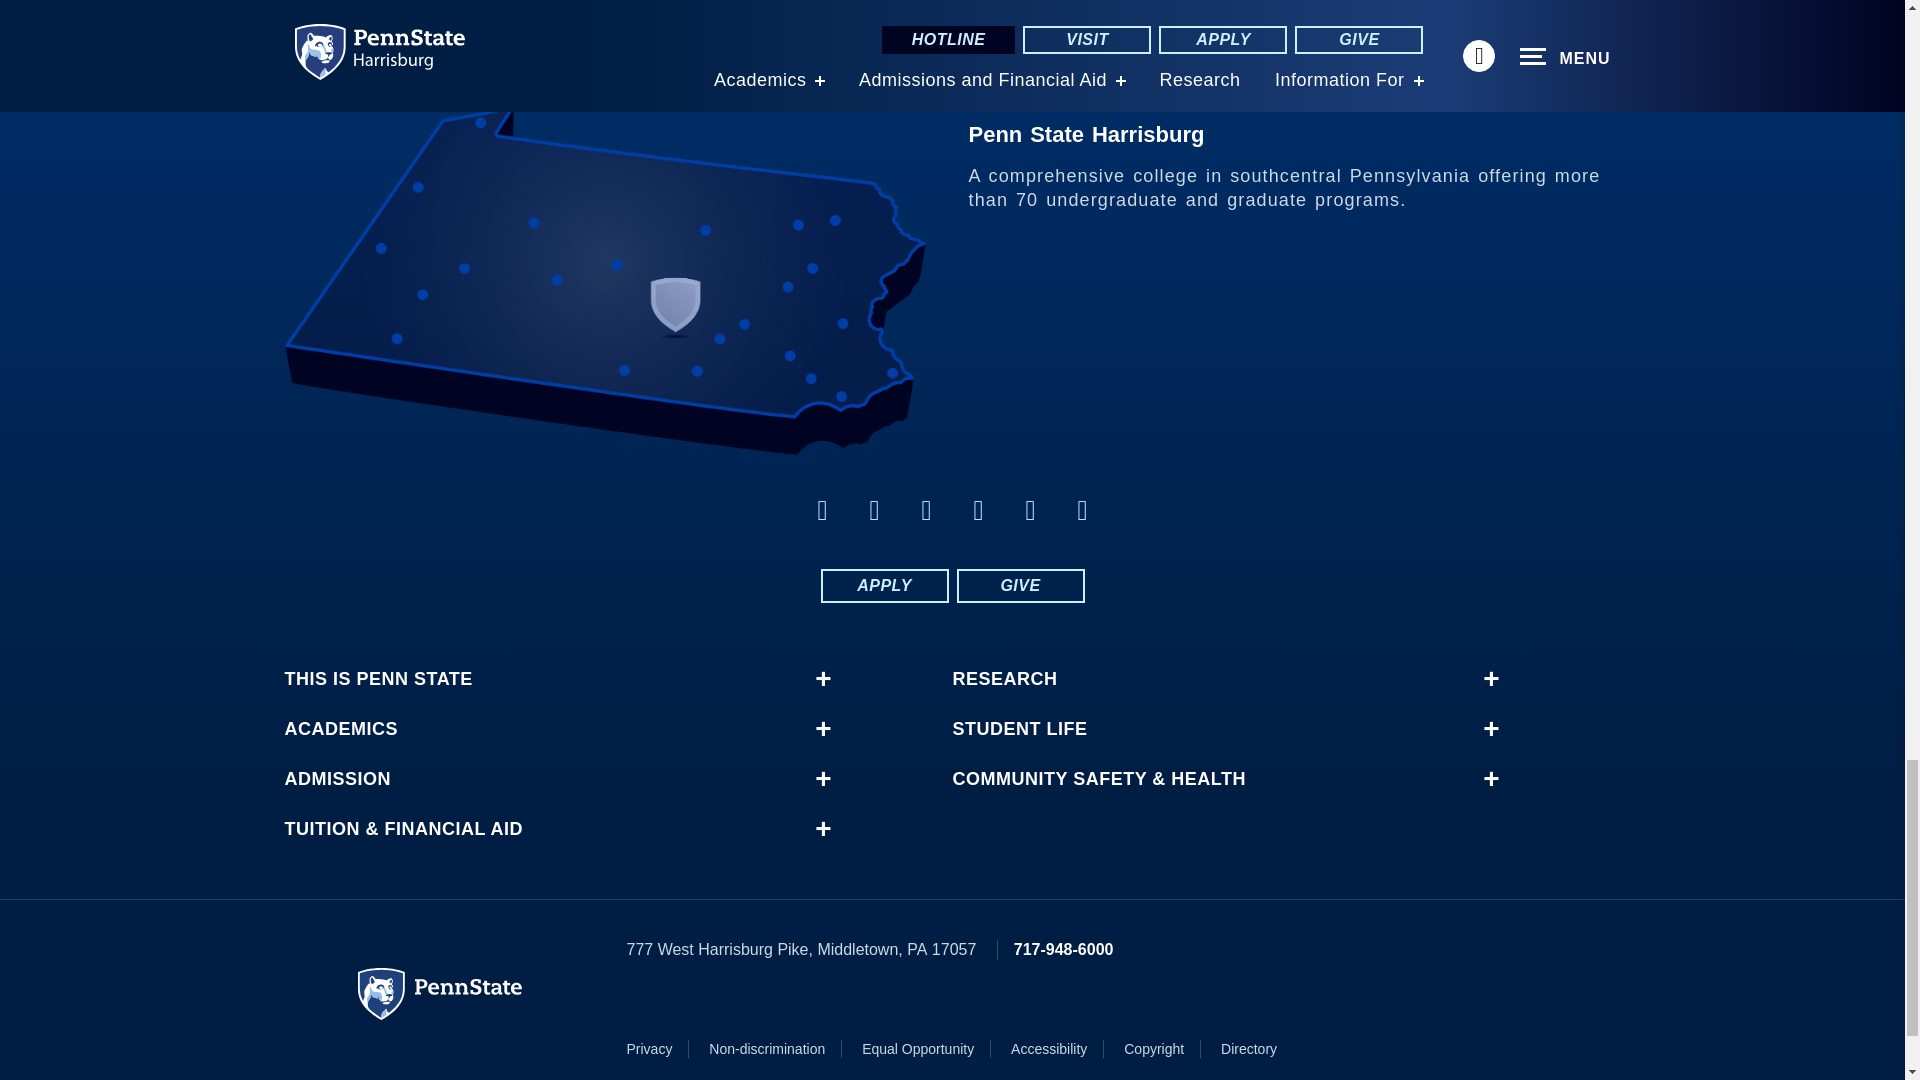  I want to click on linkedin, so click(926, 510).